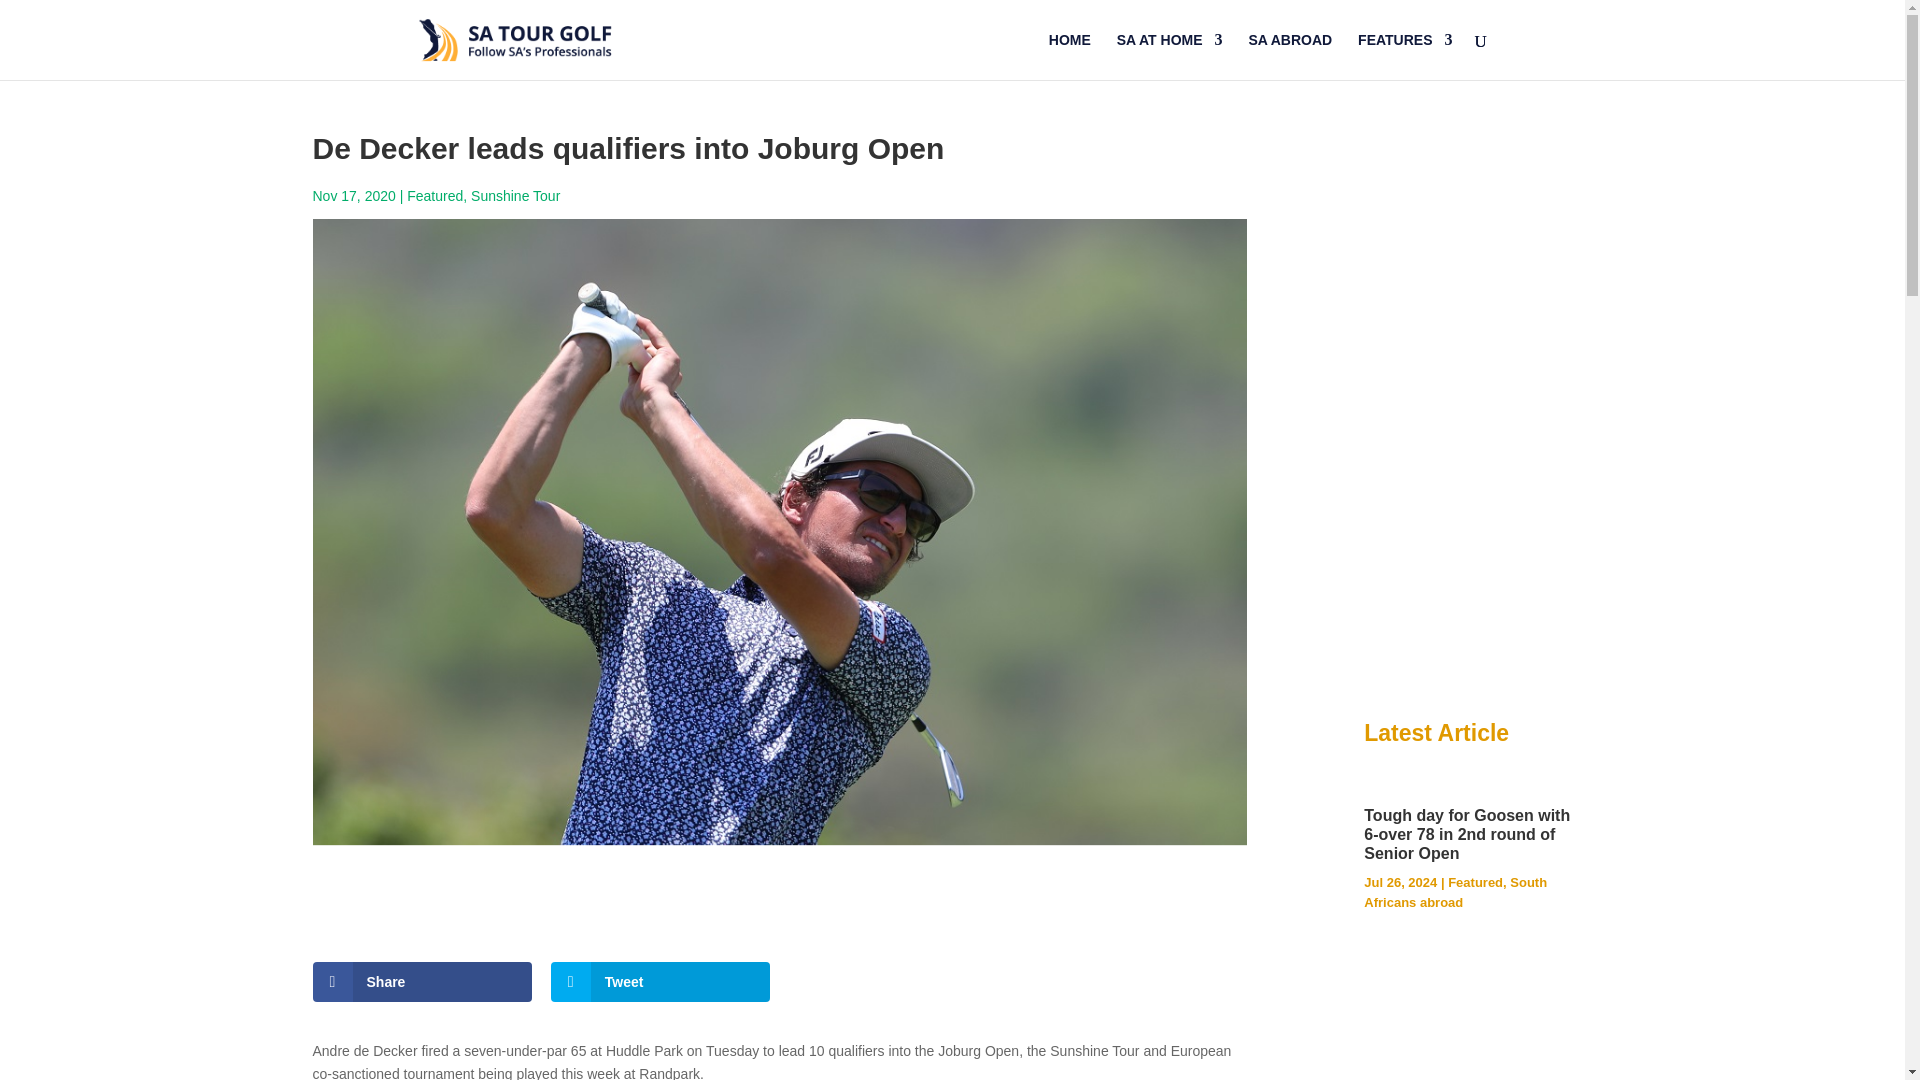 This screenshot has height=1080, width=1920. What do you see at coordinates (661, 982) in the screenshot?
I see `Tweet` at bounding box center [661, 982].